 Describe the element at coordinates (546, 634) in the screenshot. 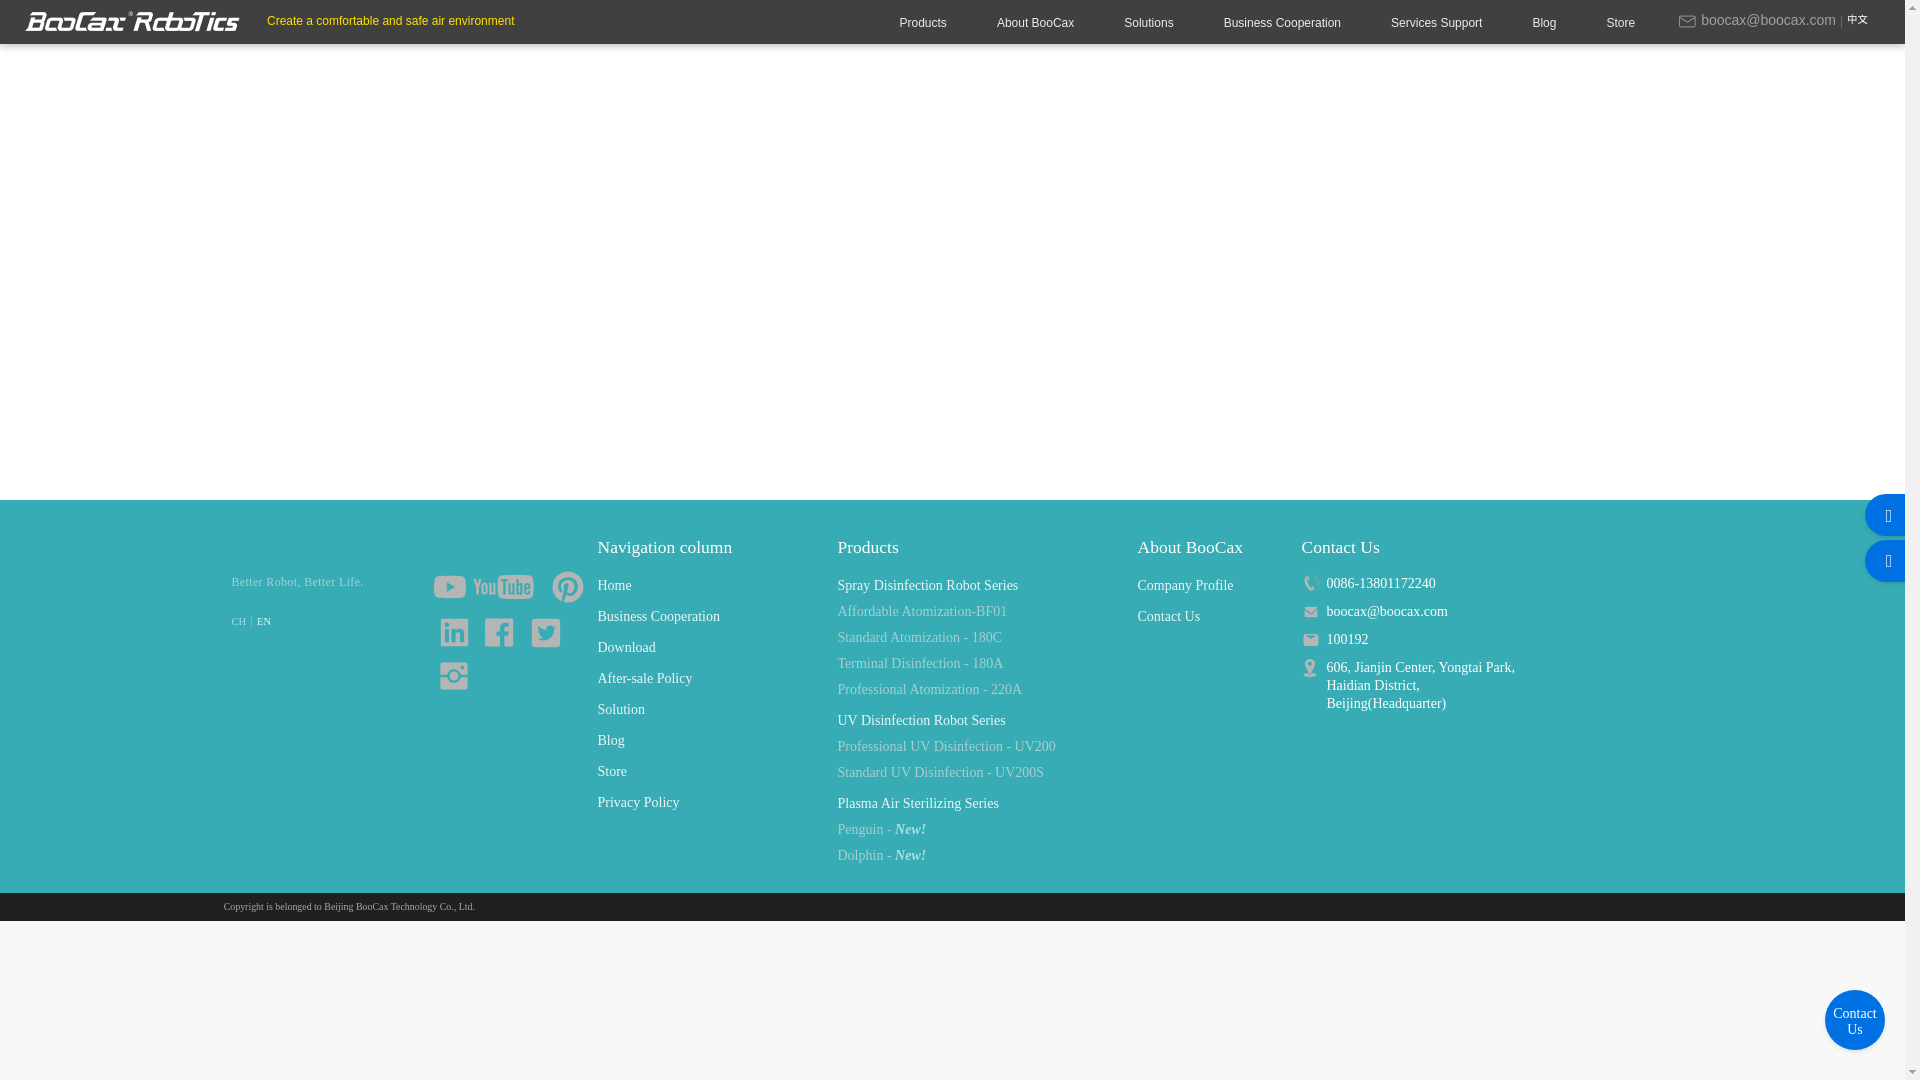

I see `twitter` at that location.